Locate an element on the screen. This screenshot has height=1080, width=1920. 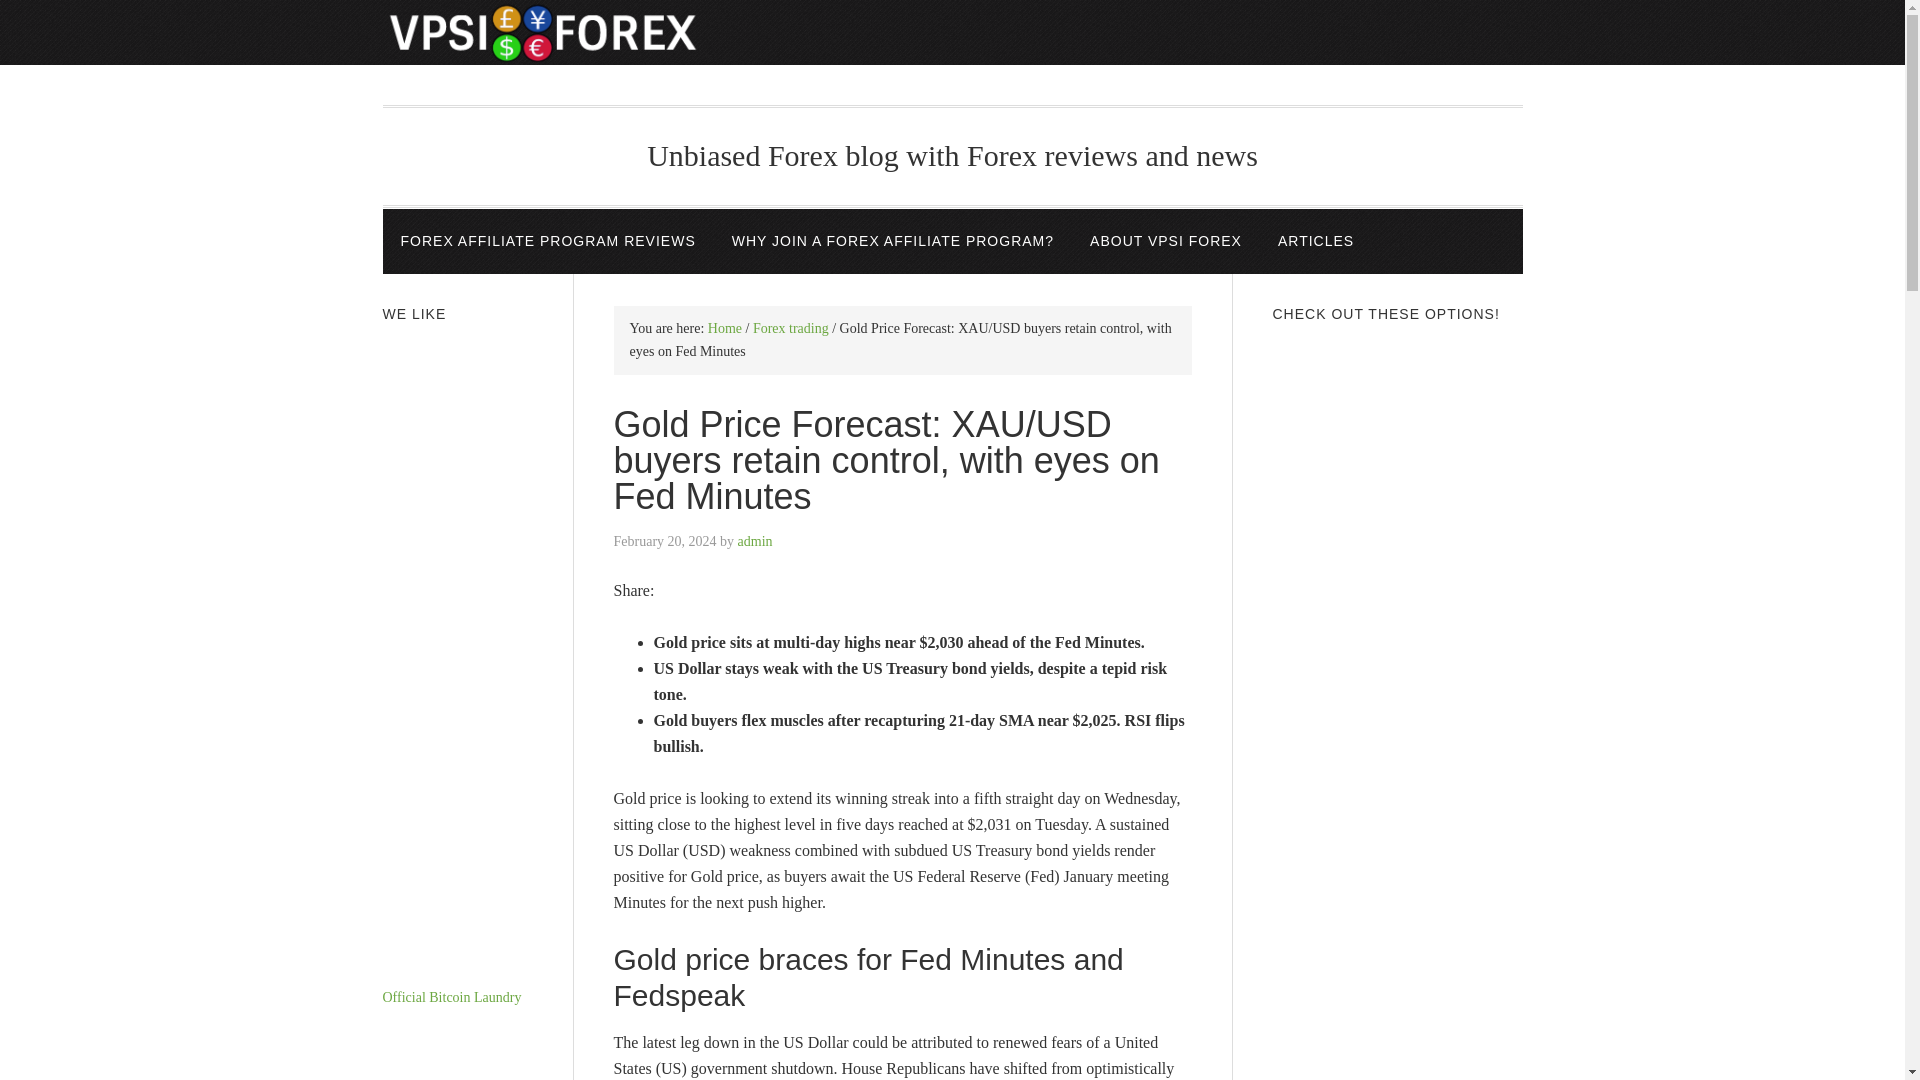
ABOUT VPSI FOREX is located at coordinates (1165, 242).